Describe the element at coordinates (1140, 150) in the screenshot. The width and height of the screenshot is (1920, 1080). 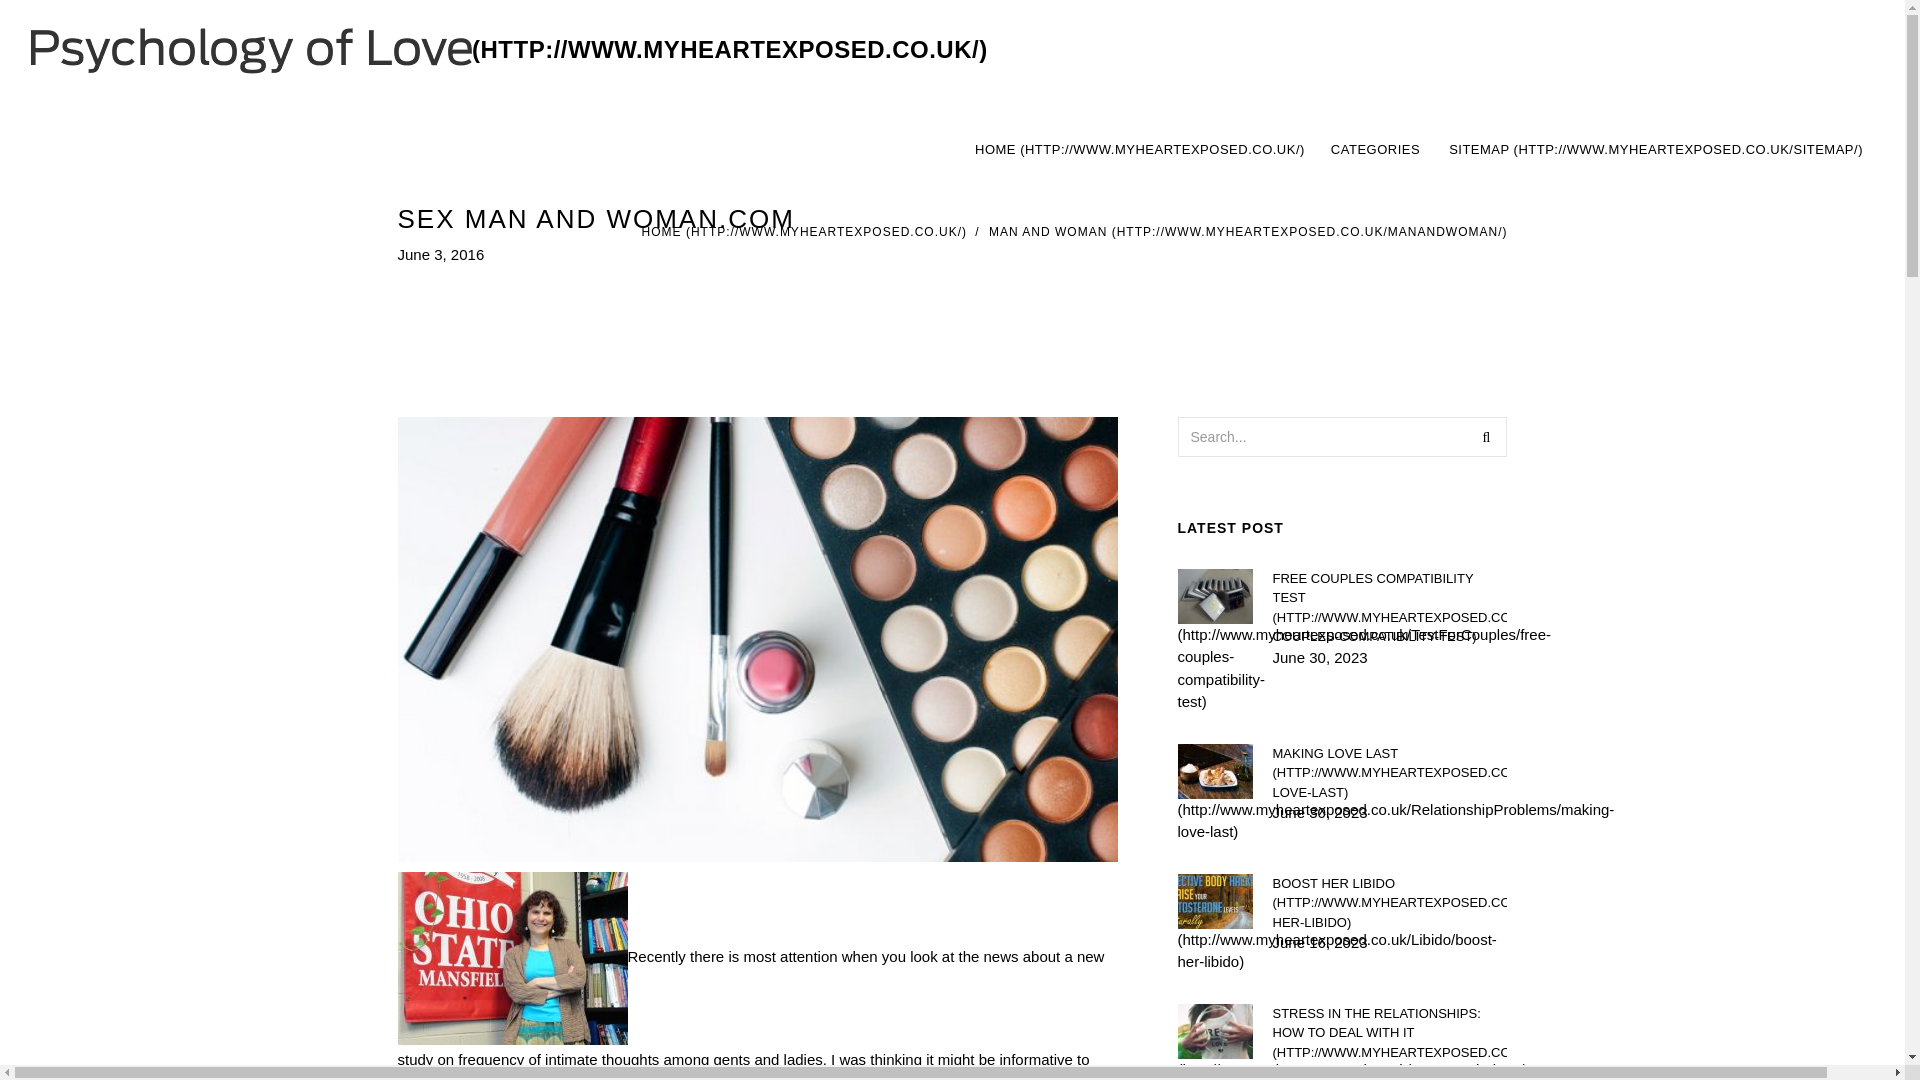
I see `MAKING LOVE LAST` at that location.